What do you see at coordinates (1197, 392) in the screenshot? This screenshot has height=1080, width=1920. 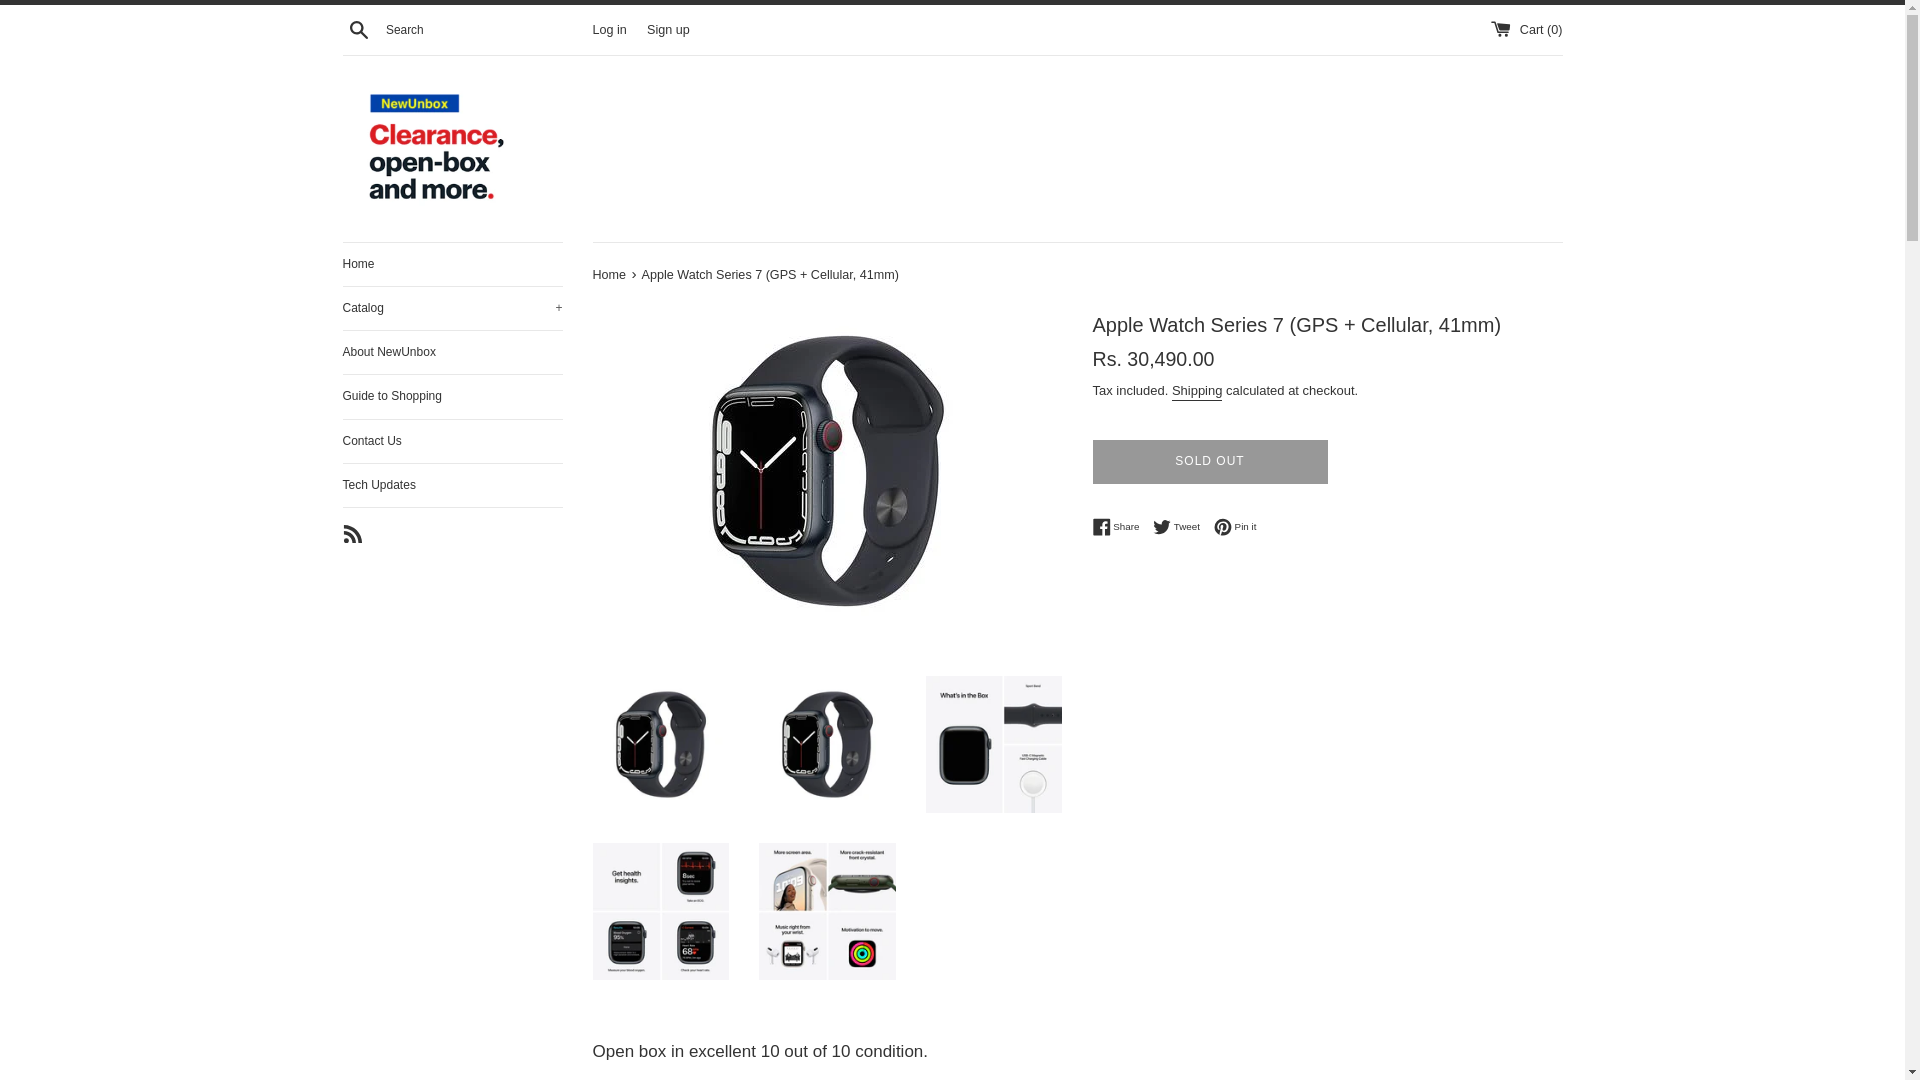 I see `Home` at bounding box center [1197, 392].